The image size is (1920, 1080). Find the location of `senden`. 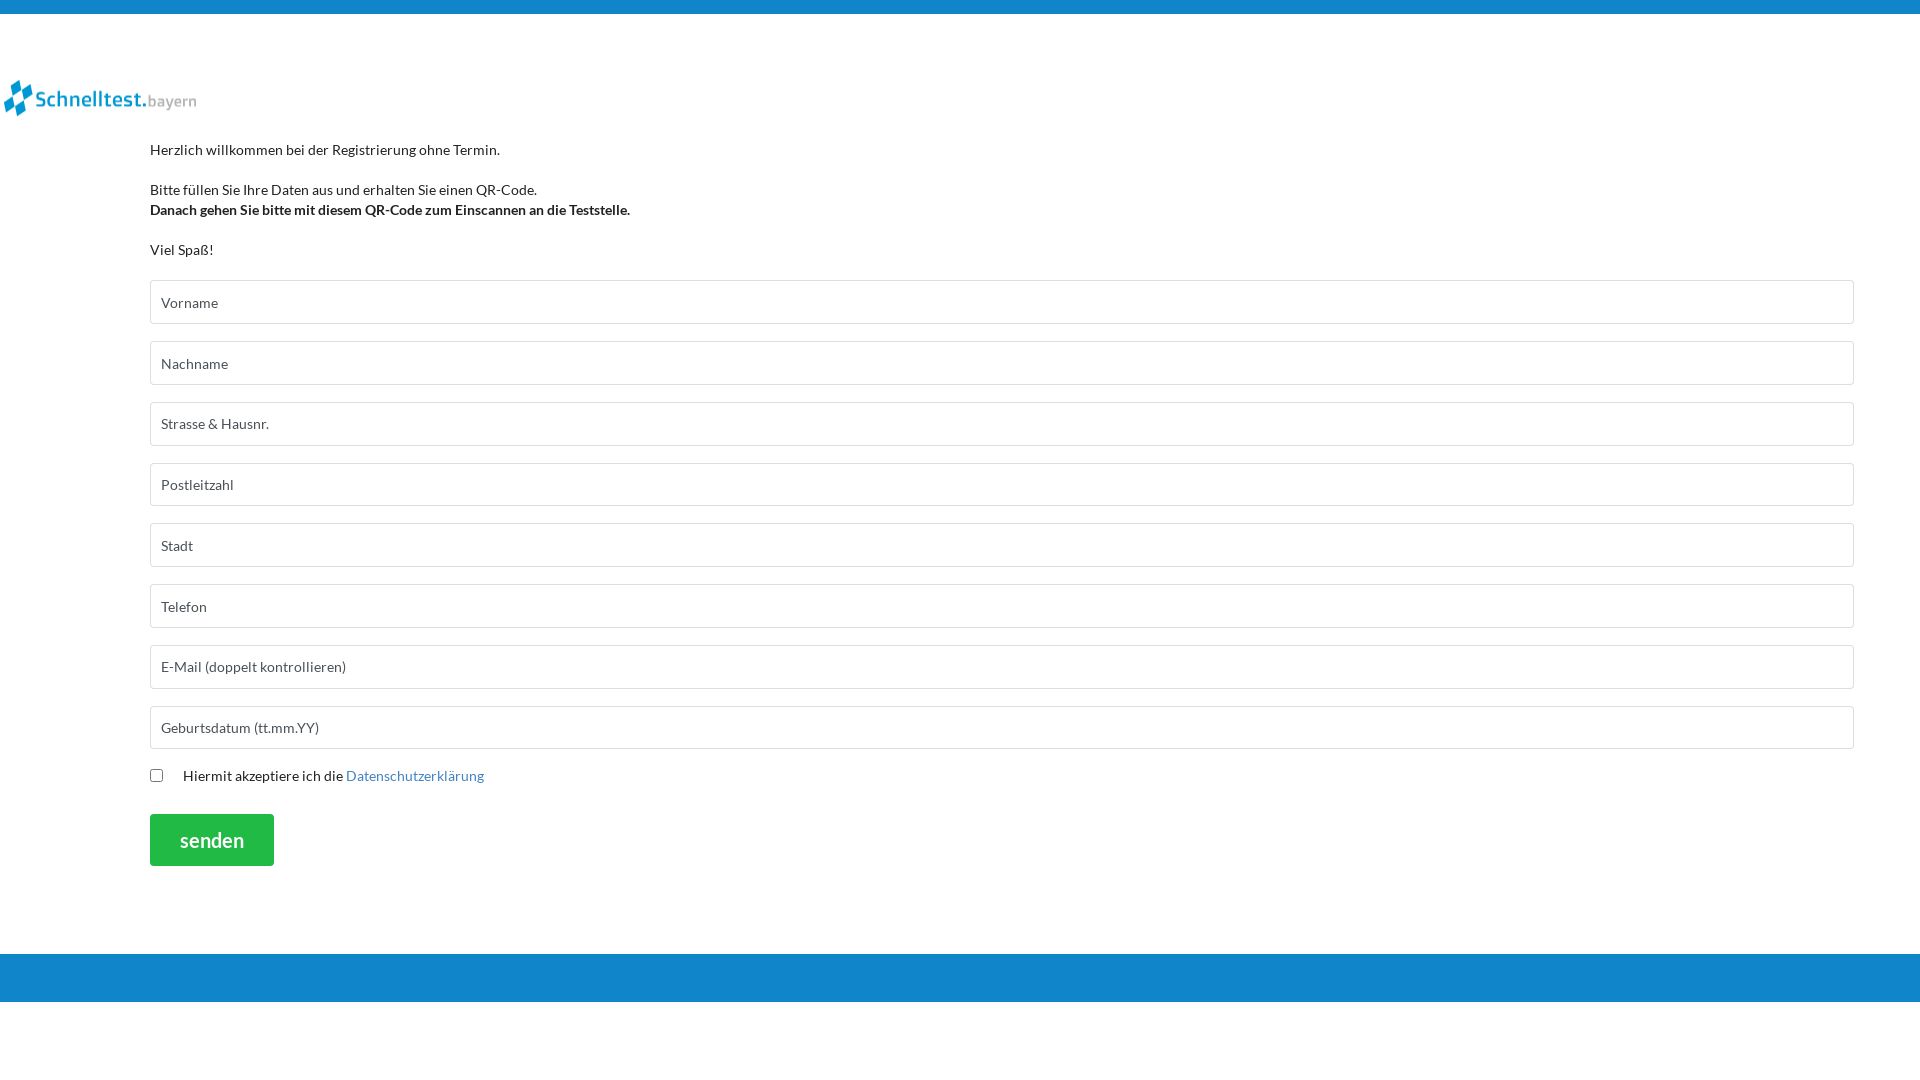

senden is located at coordinates (212, 840).